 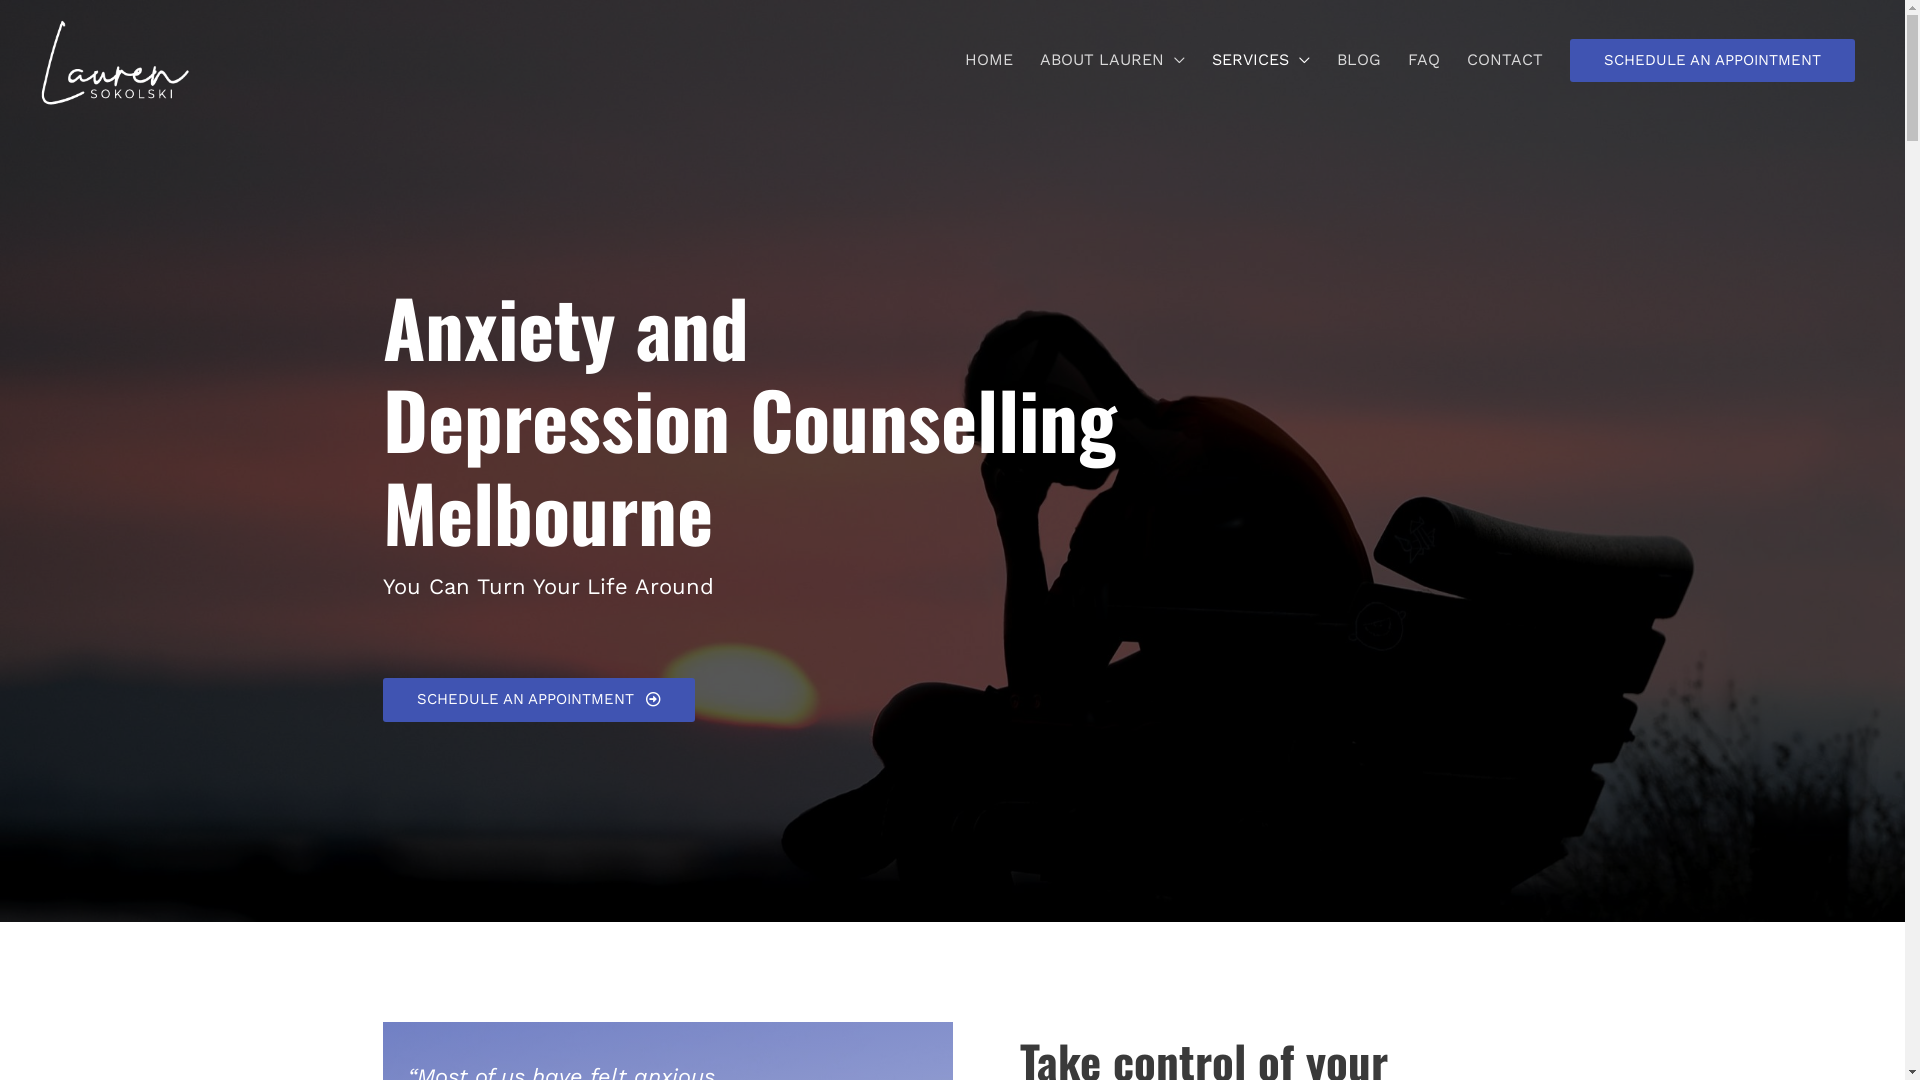 What do you see at coordinates (1360, 60) in the screenshot?
I see `BLOG` at bounding box center [1360, 60].